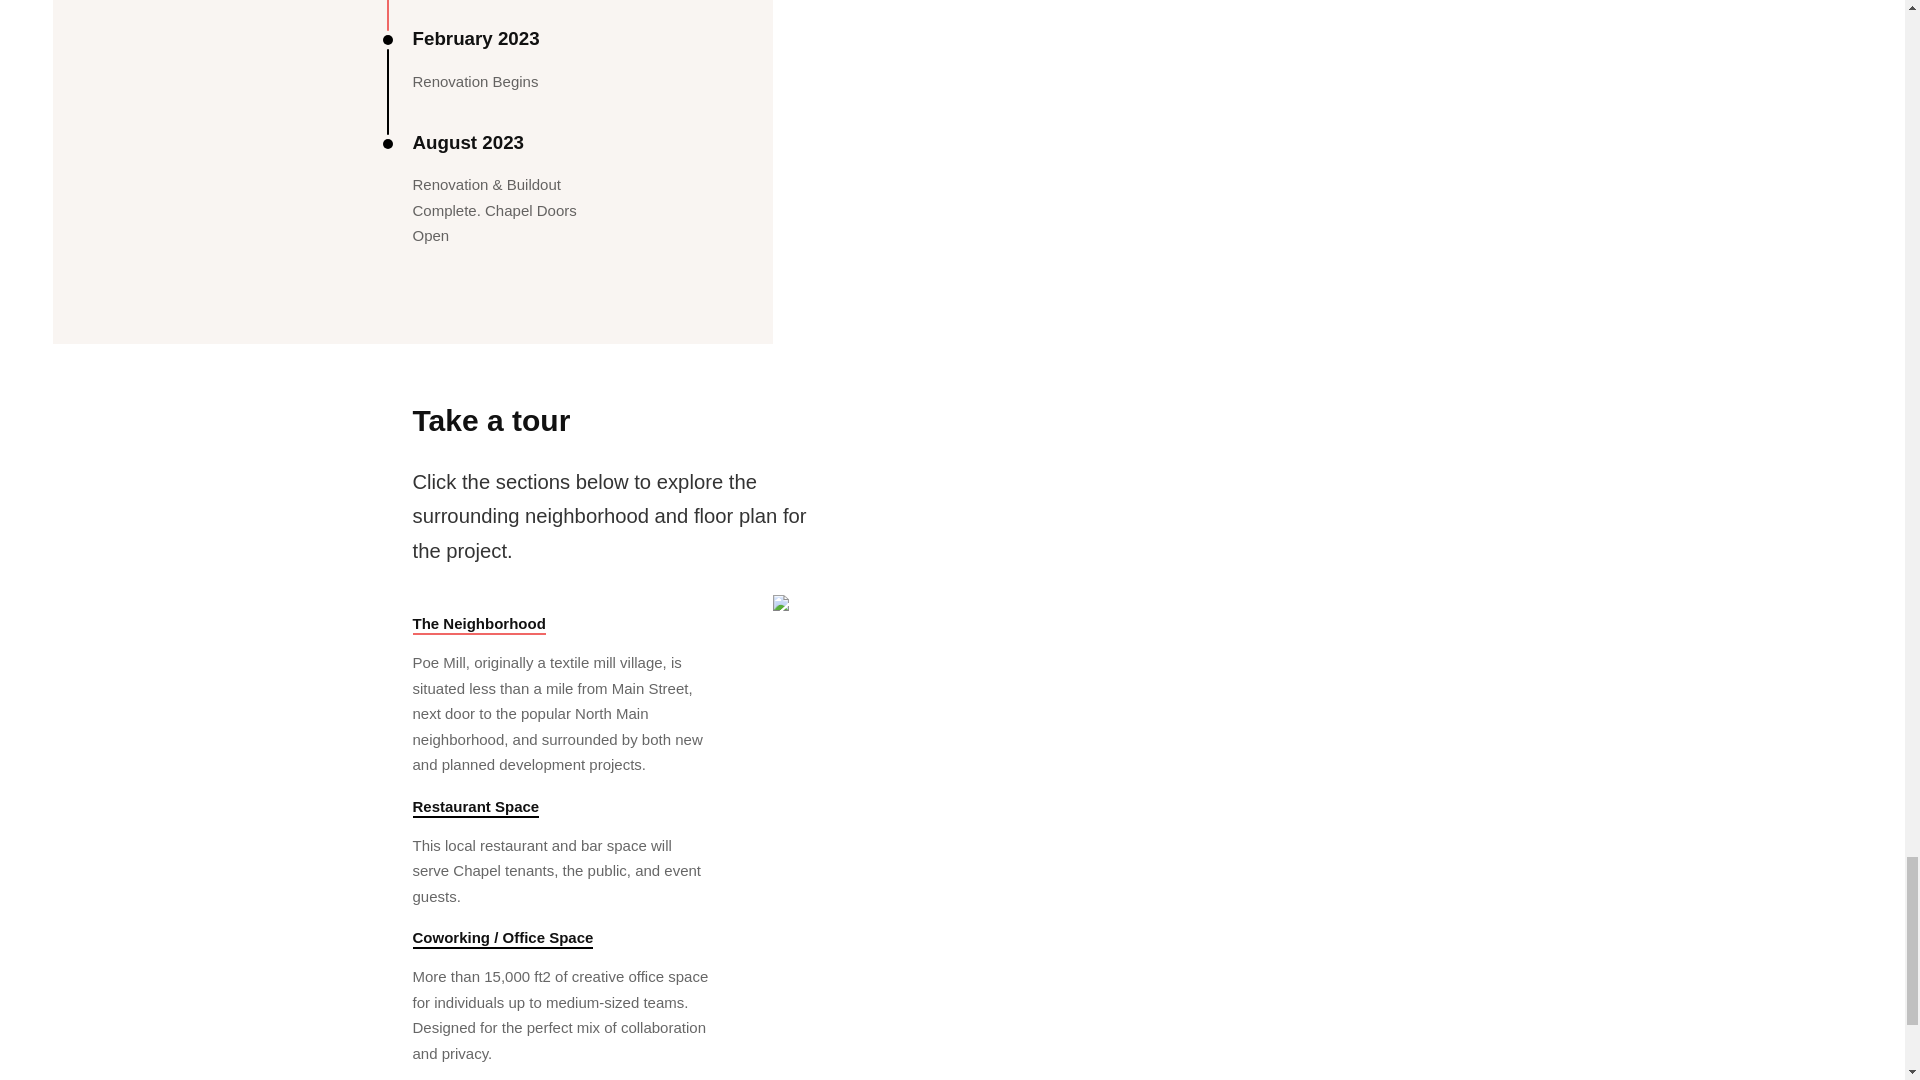 The width and height of the screenshot is (1920, 1080). Describe the element at coordinates (476, 808) in the screenshot. I see `Restaurant Space` at that location.